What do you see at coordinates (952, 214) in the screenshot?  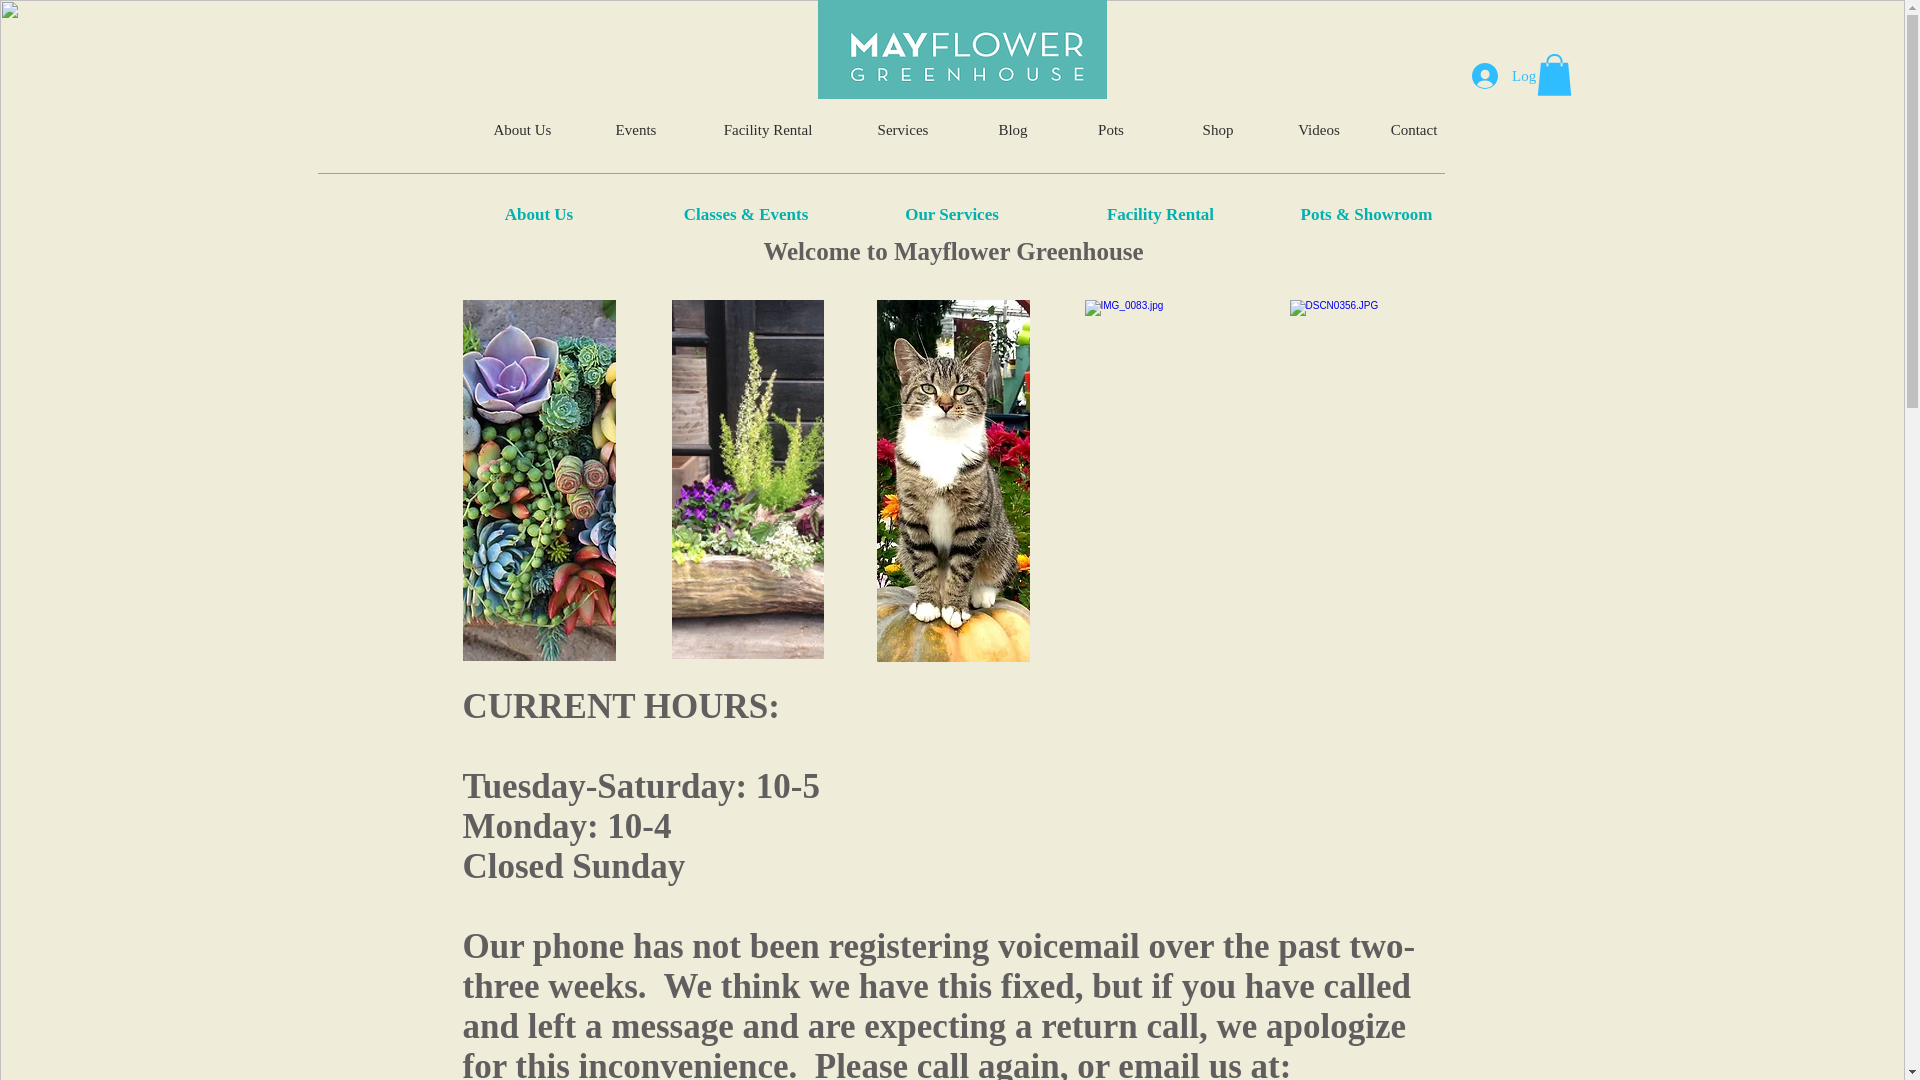 I see `Our Services` at bounding box center [952, 214].